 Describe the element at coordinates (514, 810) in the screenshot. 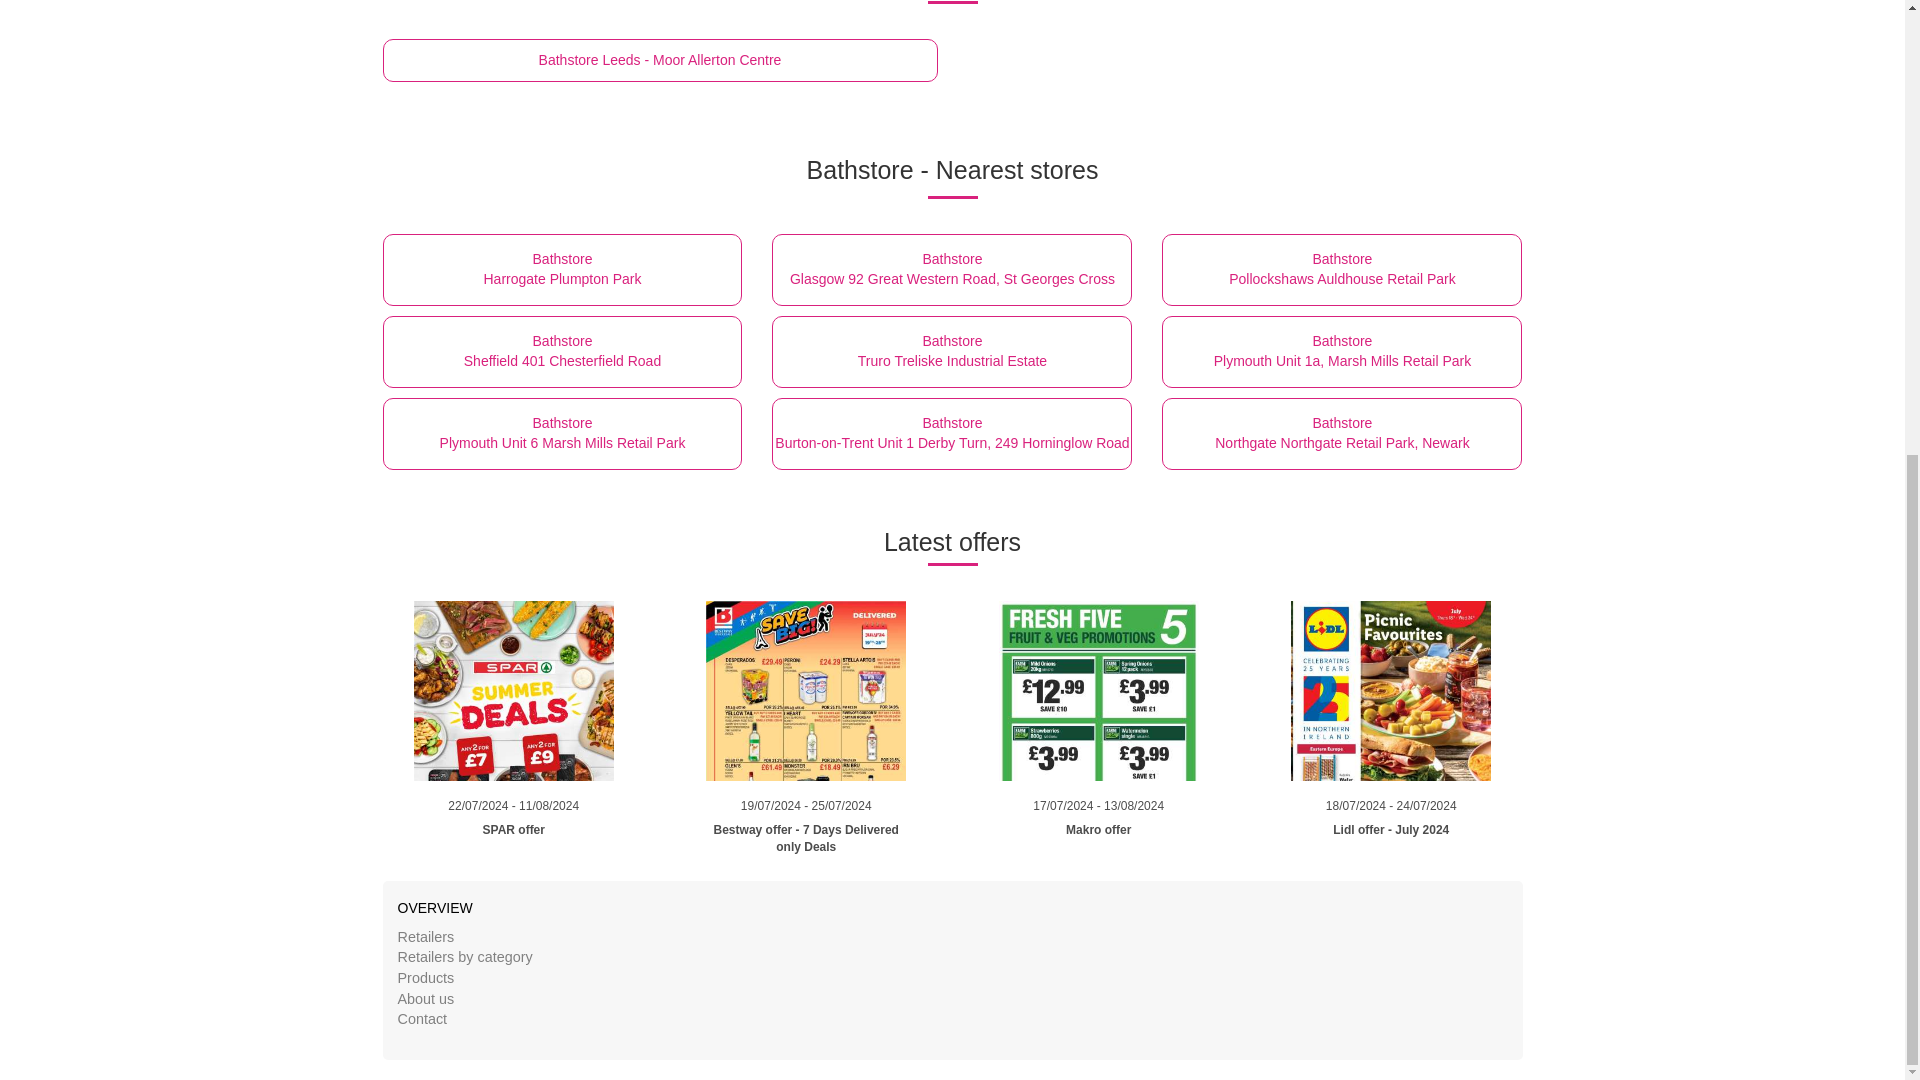

I see `Bestway offer - 7 Days Delivered only Deals` at that location.